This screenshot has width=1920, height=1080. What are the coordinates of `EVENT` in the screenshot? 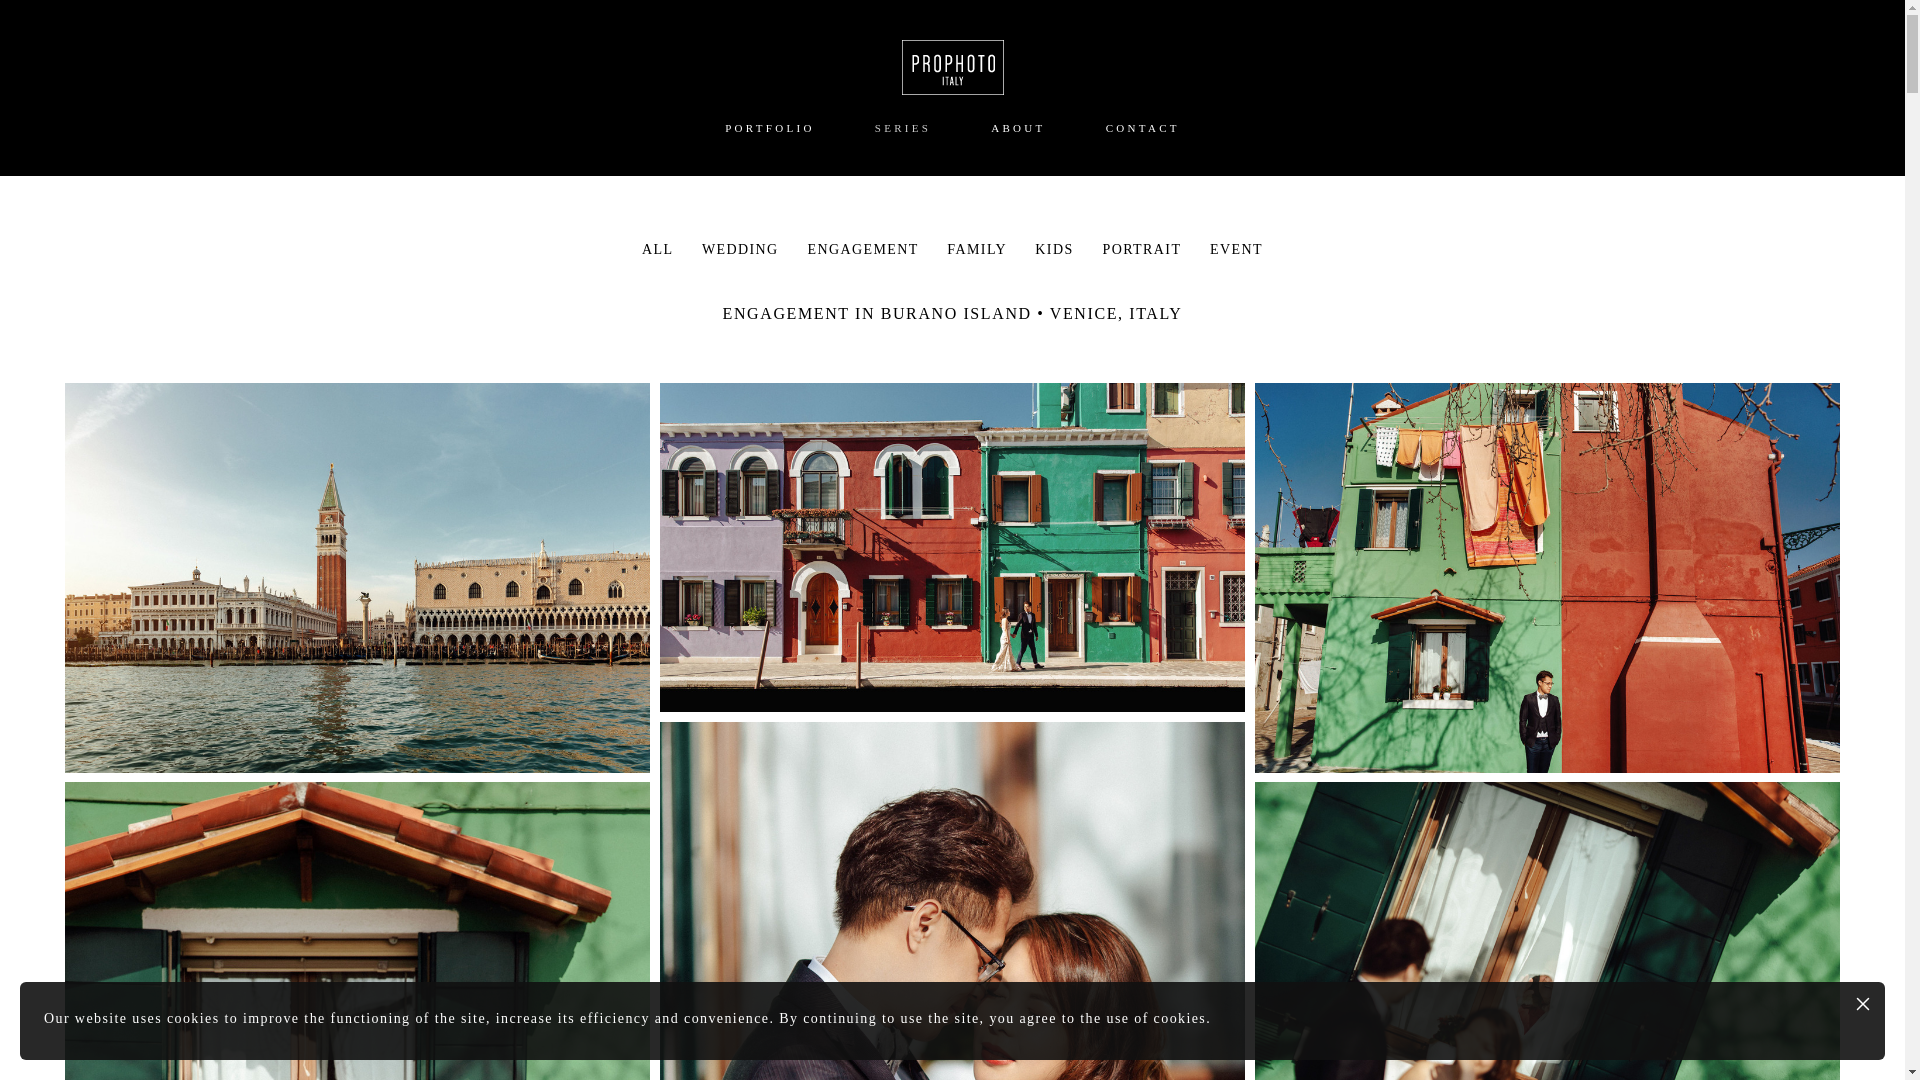 It's located at (1236, 249).